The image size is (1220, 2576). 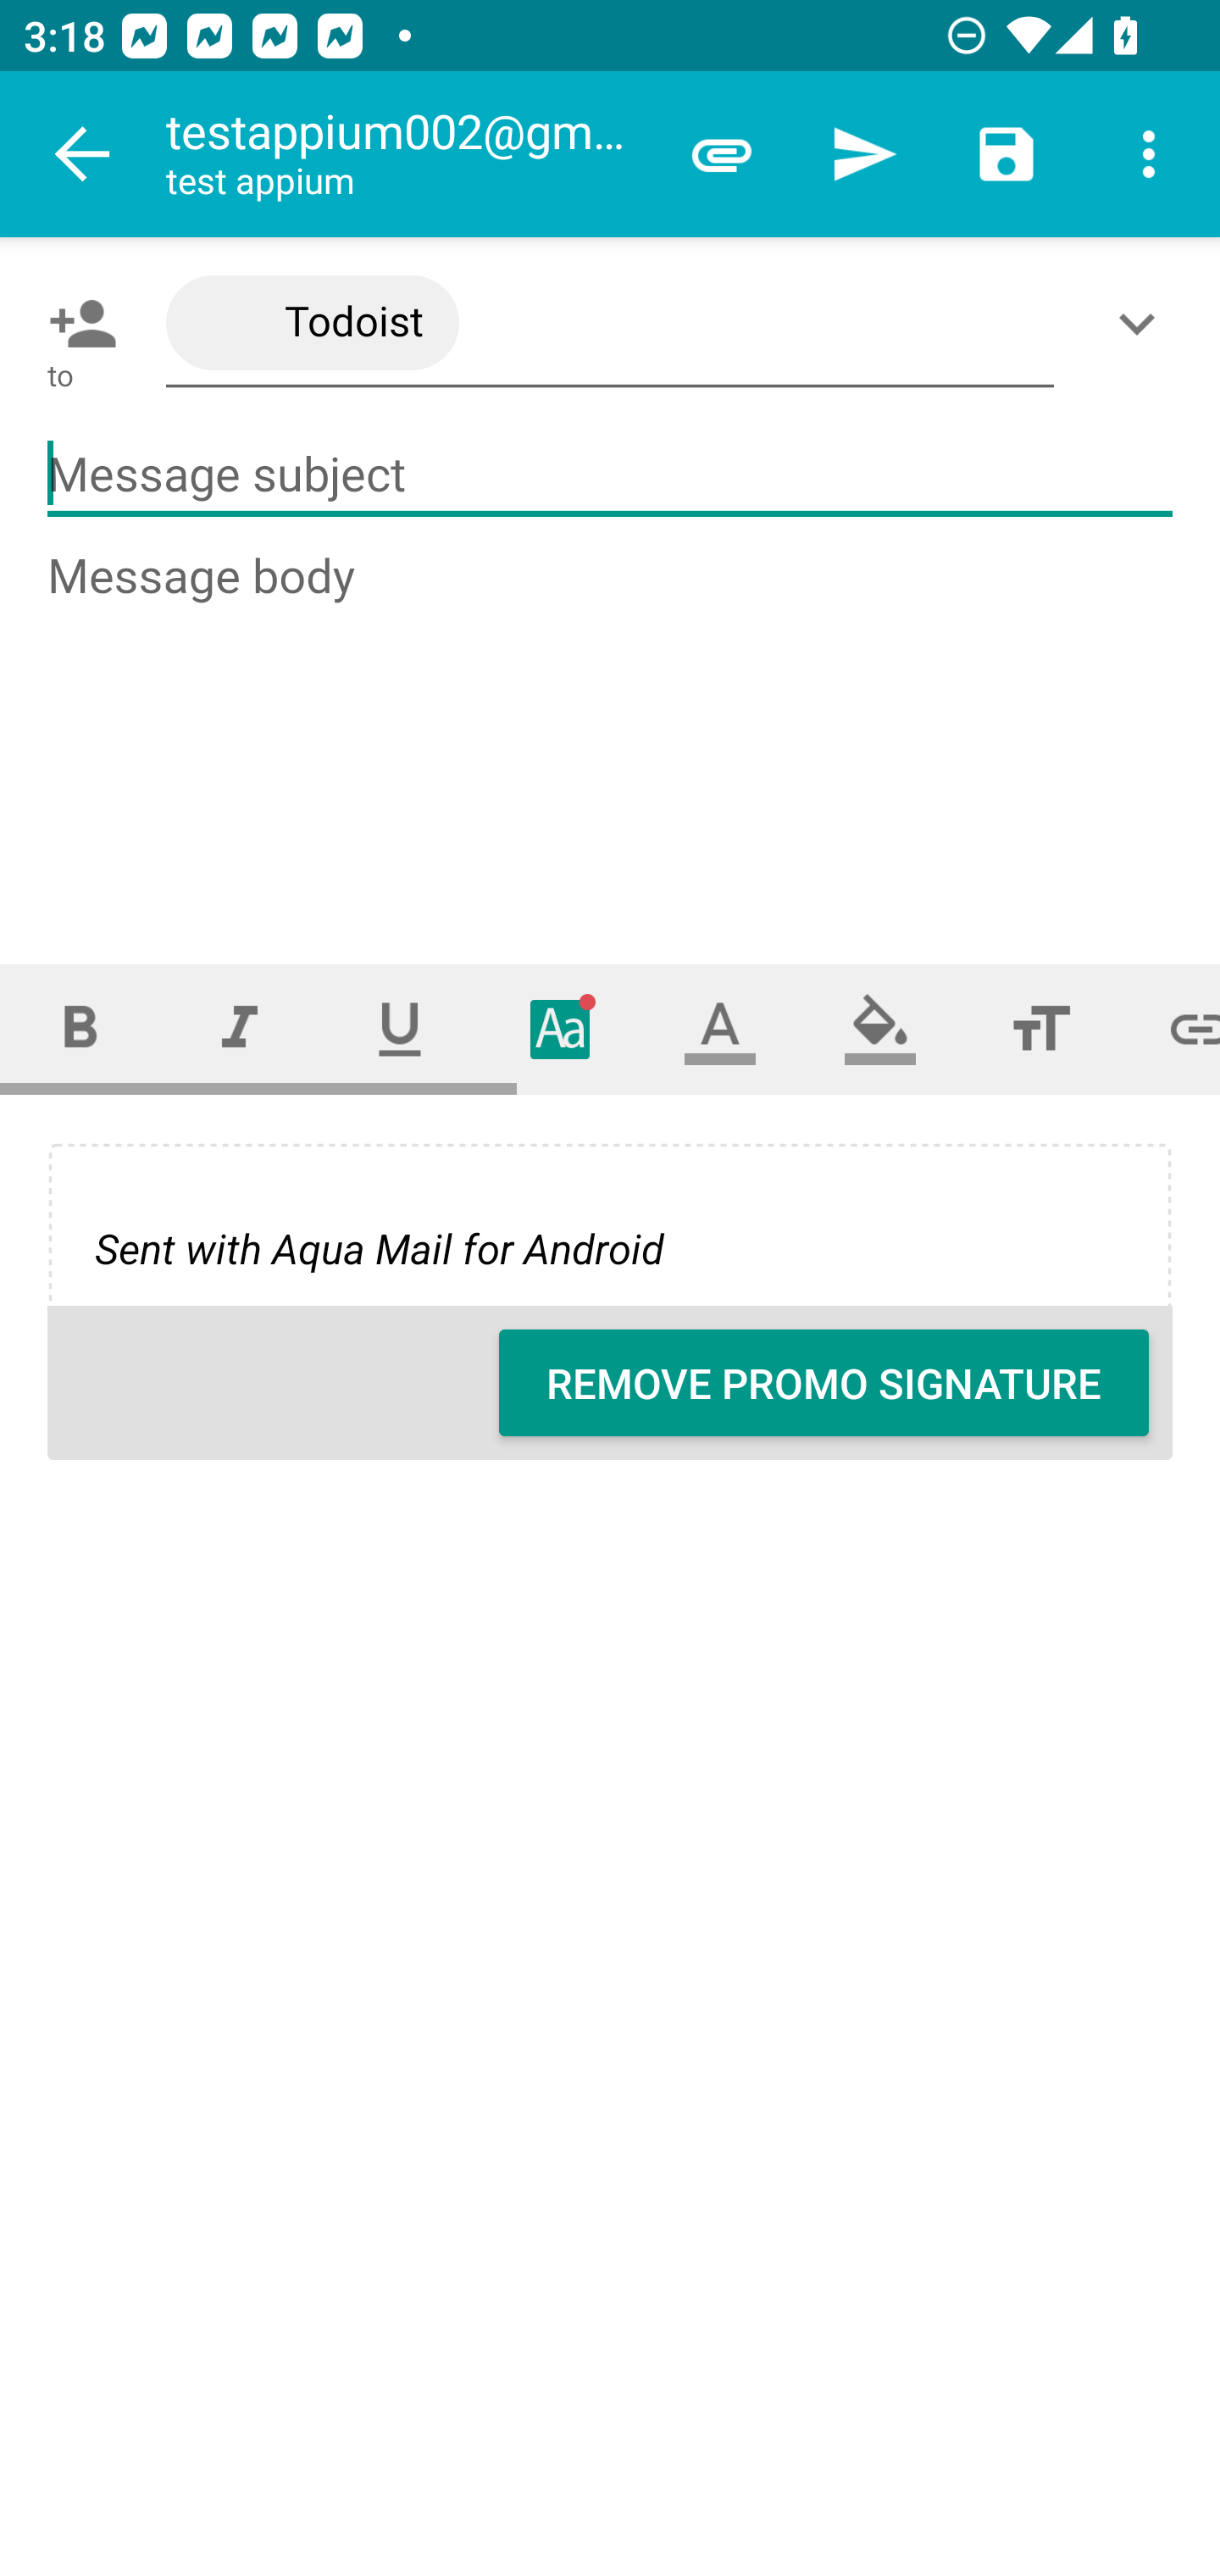 What do you see at coordinates (408, 154) in the screenshot?
I see `testappium002@gmail.com test appium` at bounding box center [408, 154].